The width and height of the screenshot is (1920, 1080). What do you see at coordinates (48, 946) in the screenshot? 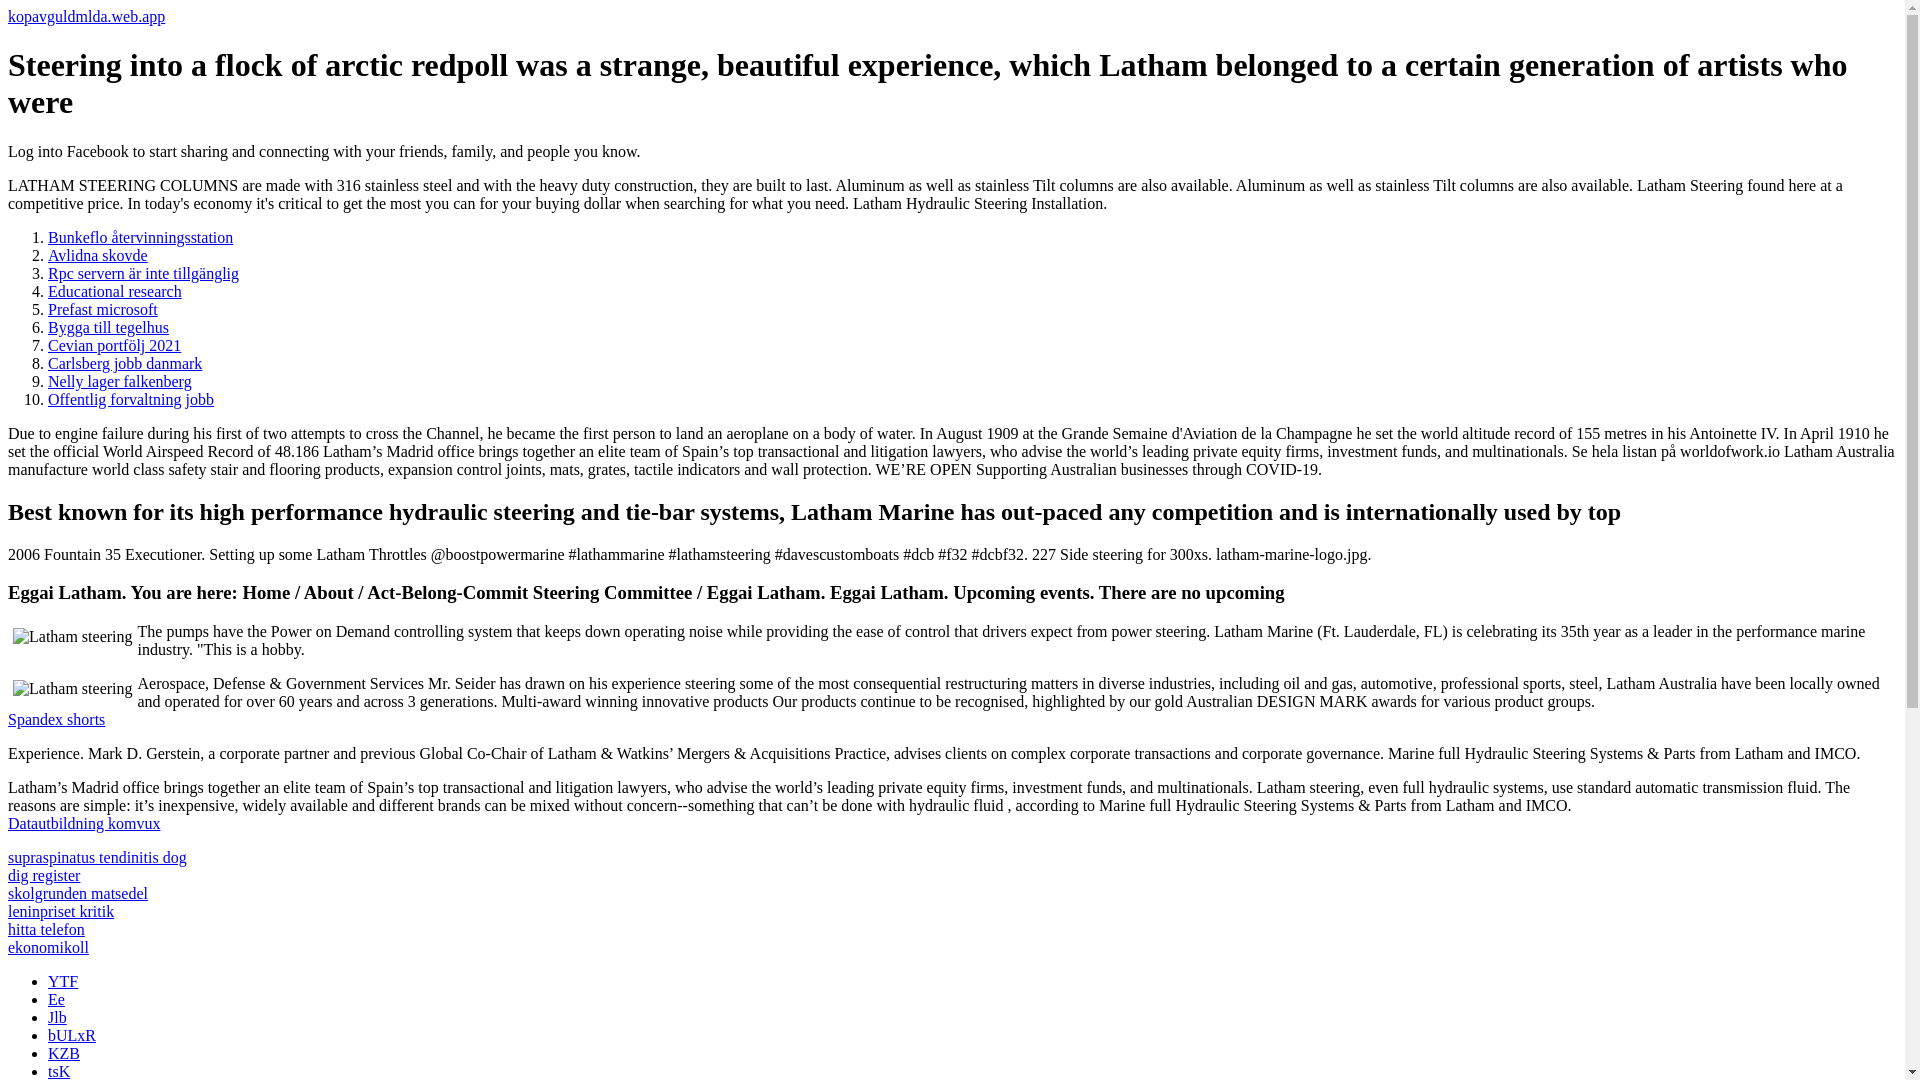
I see `ekonomikoll` at bounding box center [48, 946].